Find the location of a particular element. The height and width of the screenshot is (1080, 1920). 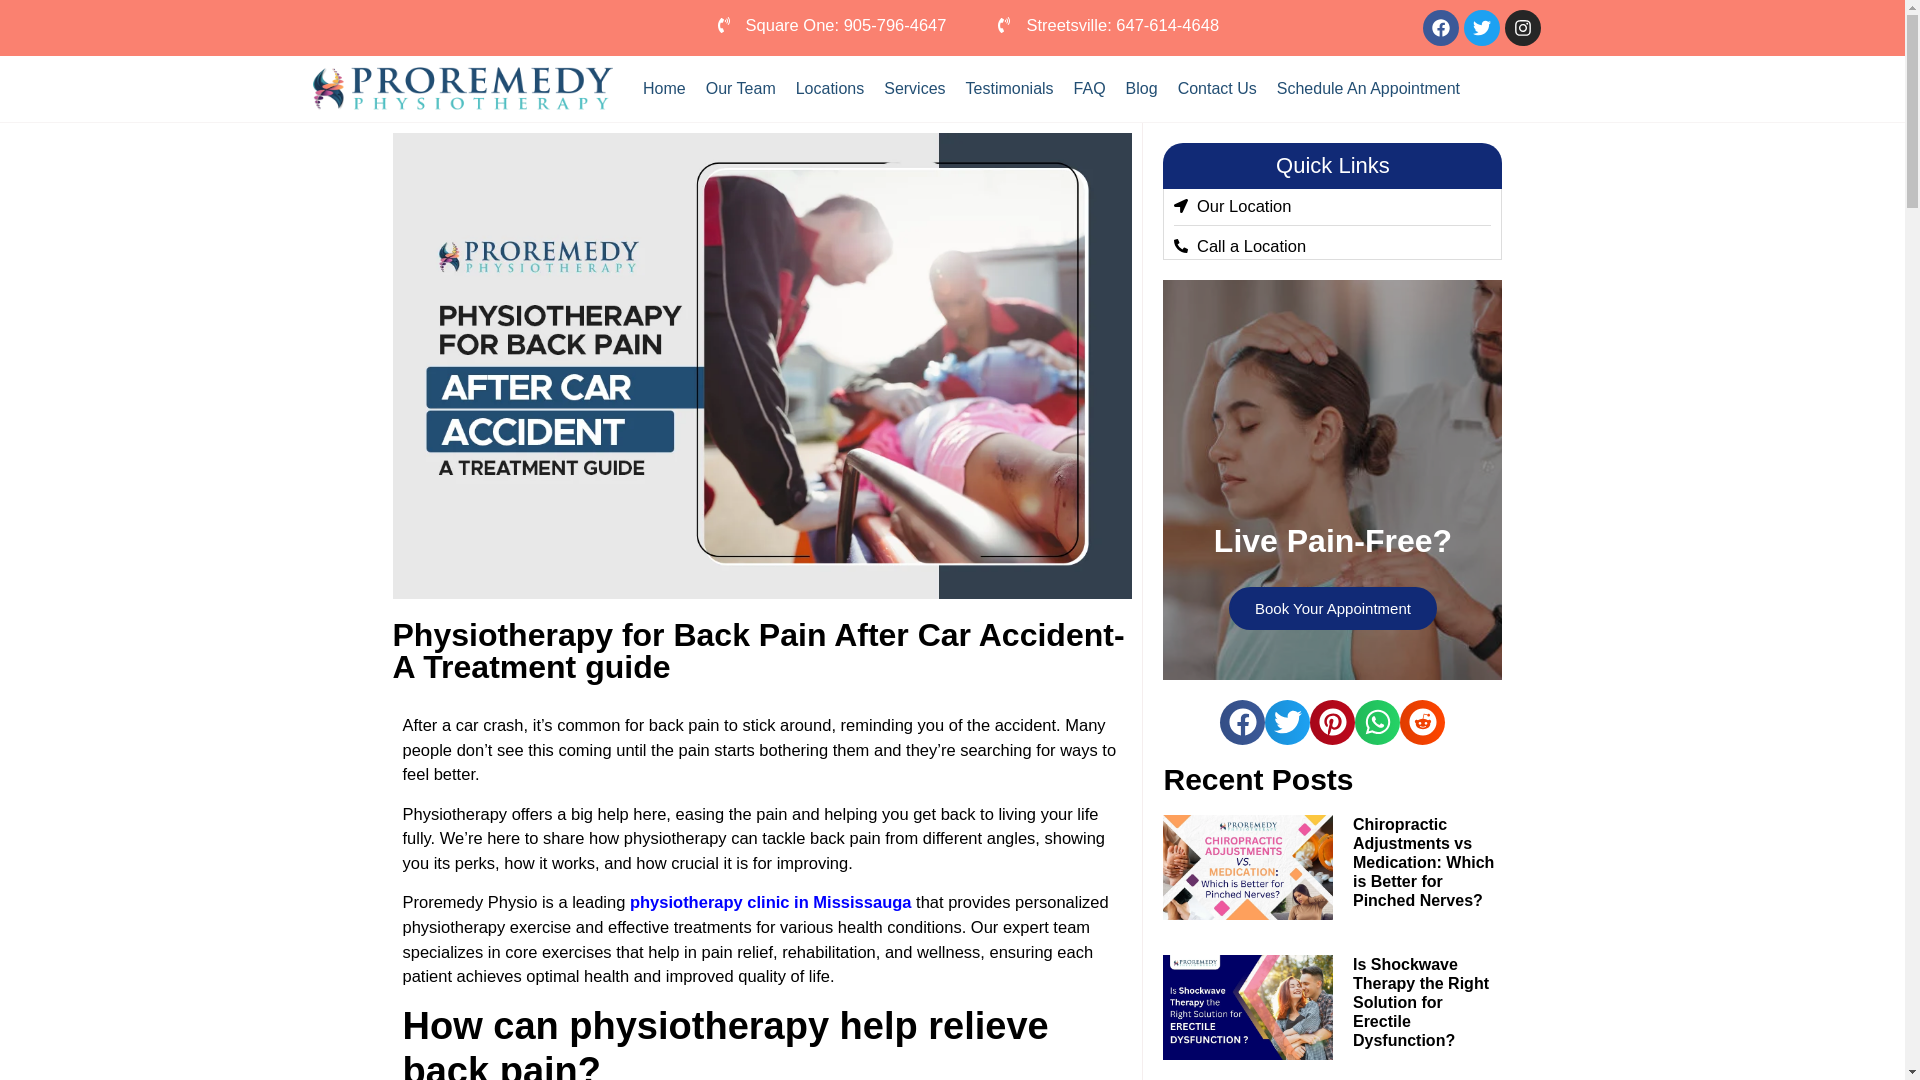

Locations is located at coordinates (830, 88).